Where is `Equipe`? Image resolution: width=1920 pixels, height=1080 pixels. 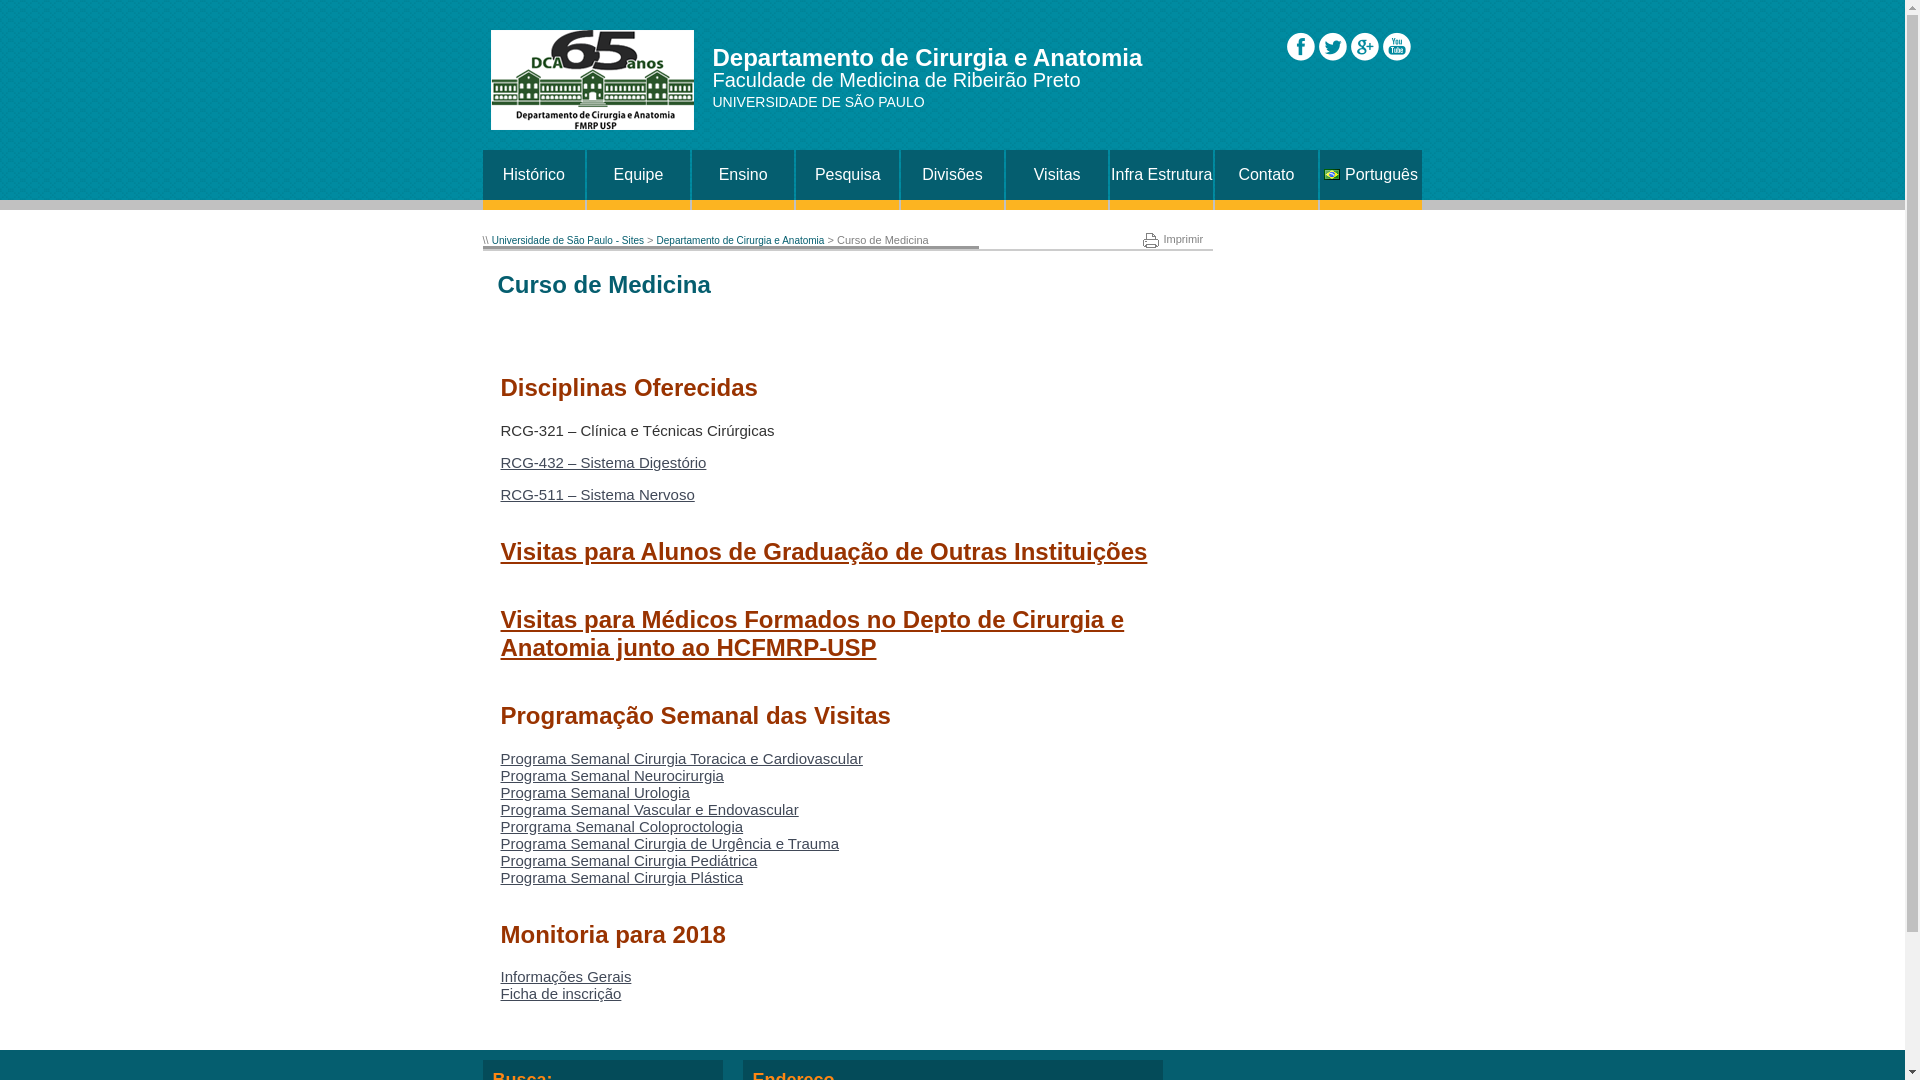
Equipe is located at coordinates (638, 175).